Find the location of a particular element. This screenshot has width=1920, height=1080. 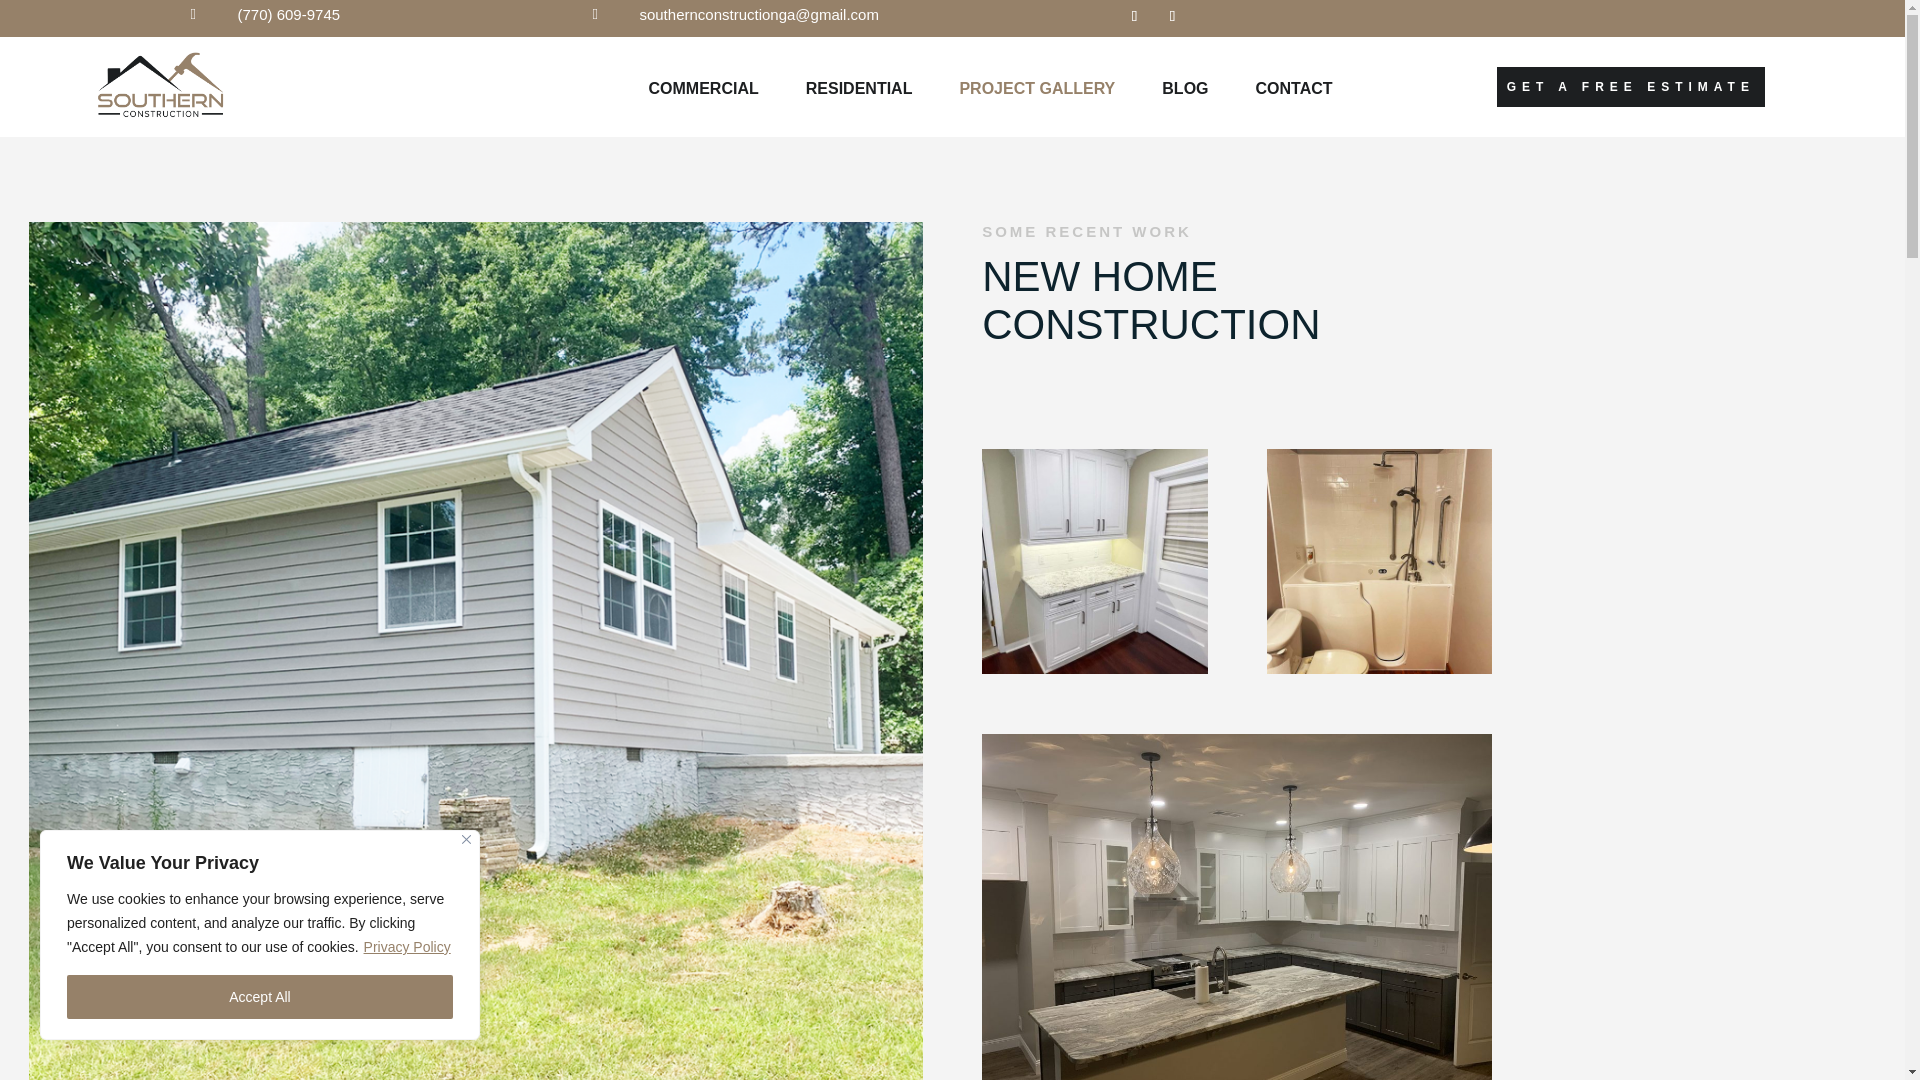

Follow on Instagram is located at coordinates (1172, 16).